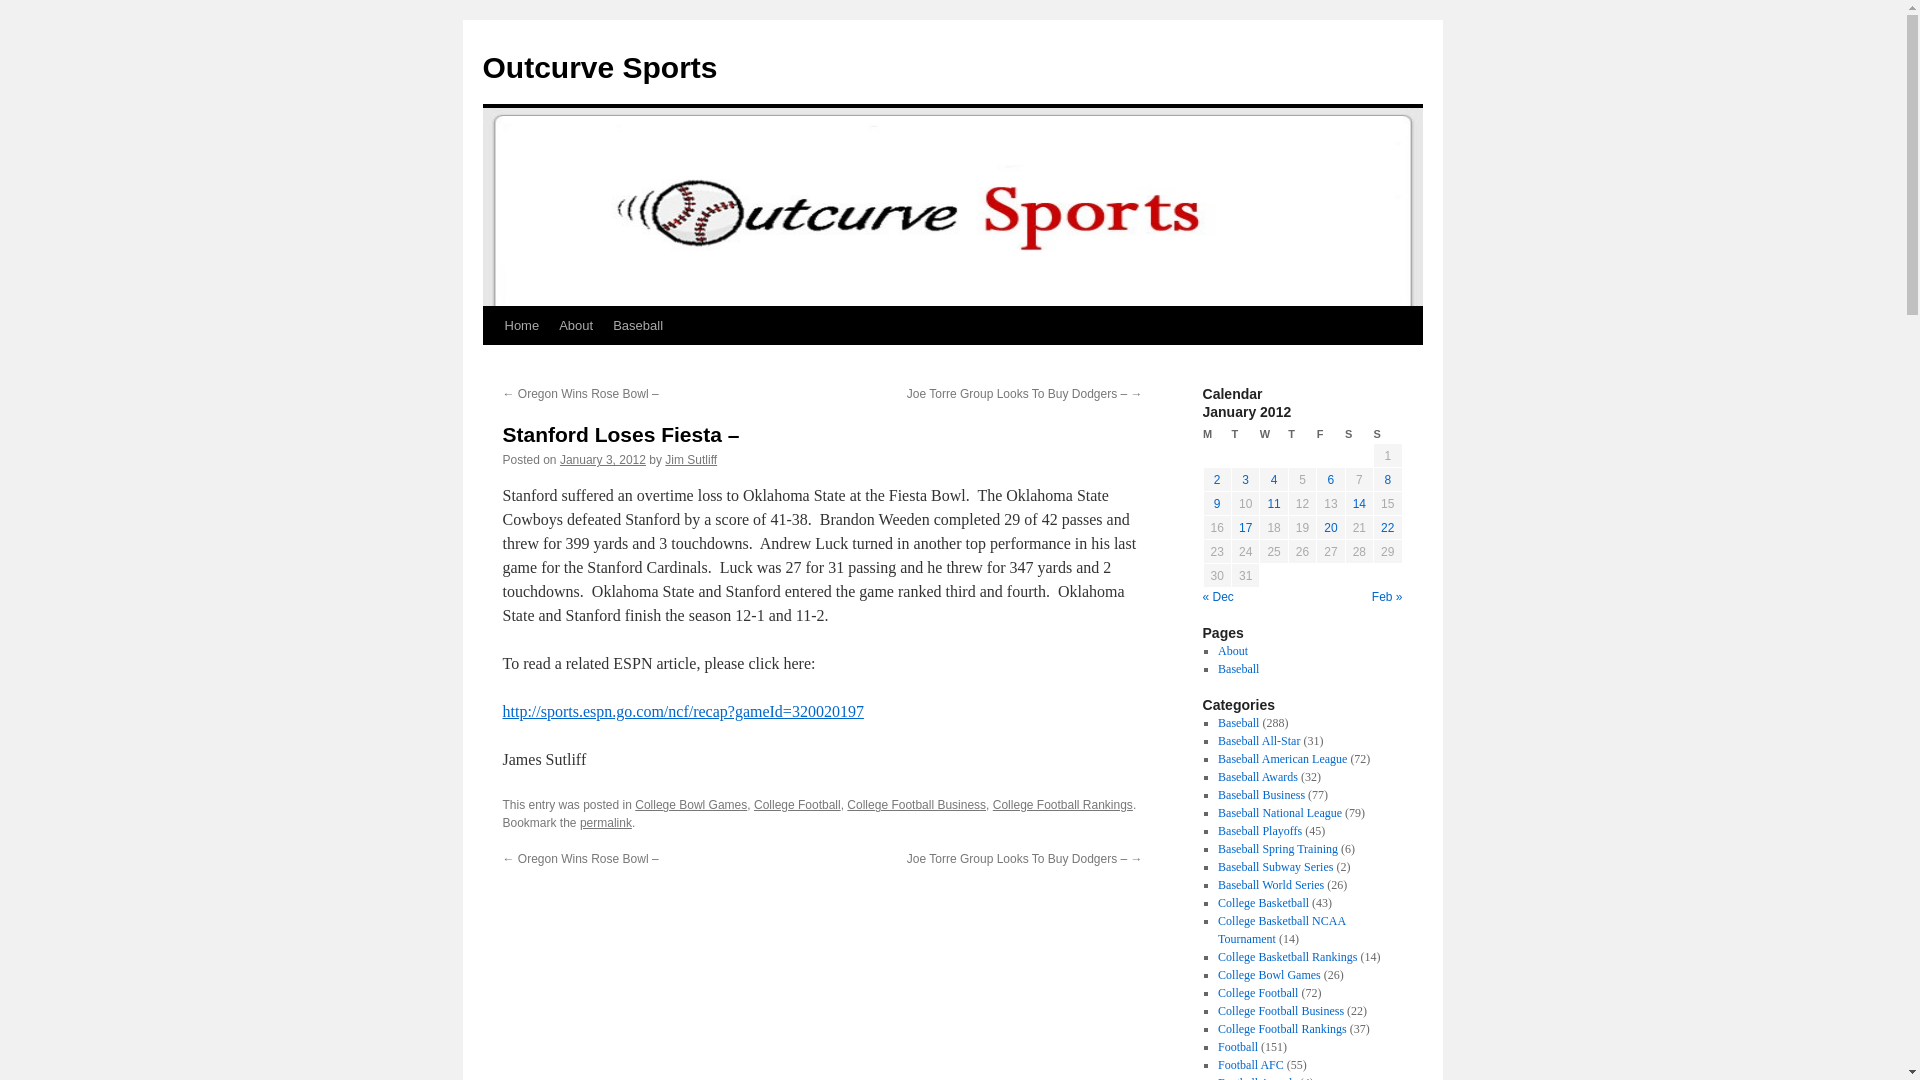 The width and height of the screenshot is (1920, 1080). Describe the element at coordinates (1258, 741) in the screenshot. I see `Baseball All-Star` at that location.